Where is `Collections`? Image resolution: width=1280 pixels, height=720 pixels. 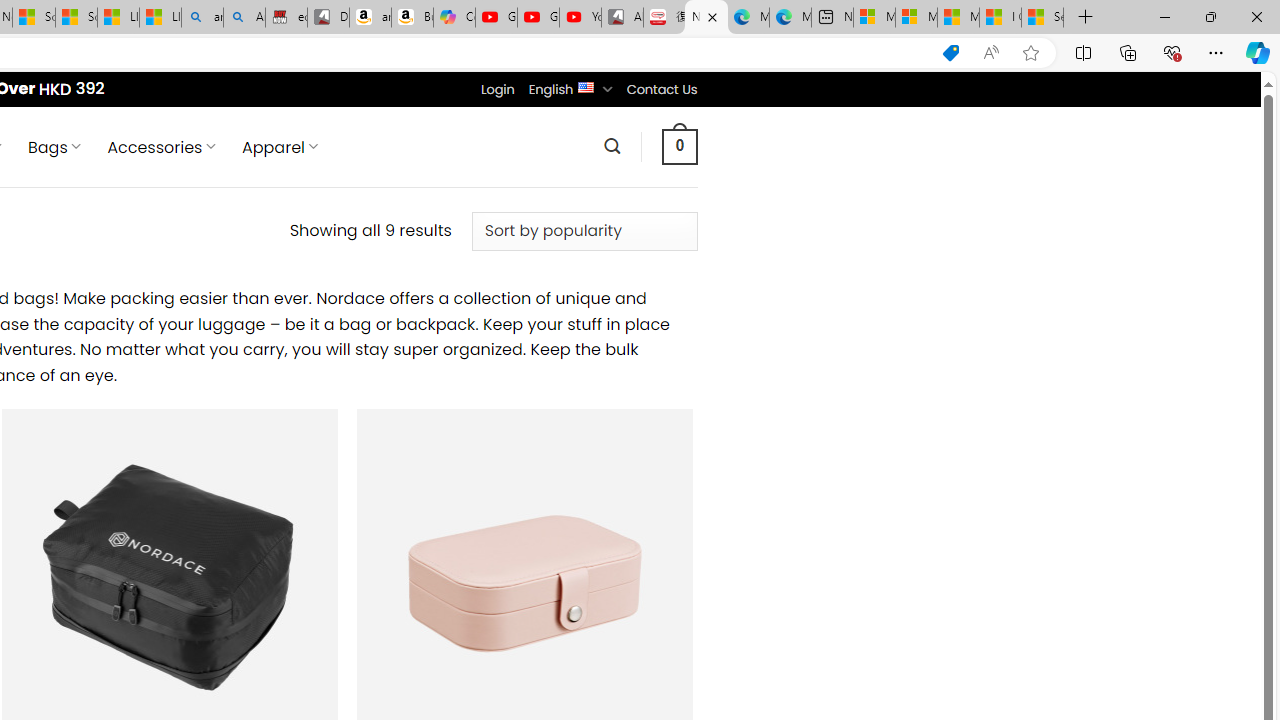 Collections is located at coordinates (1128, 52).